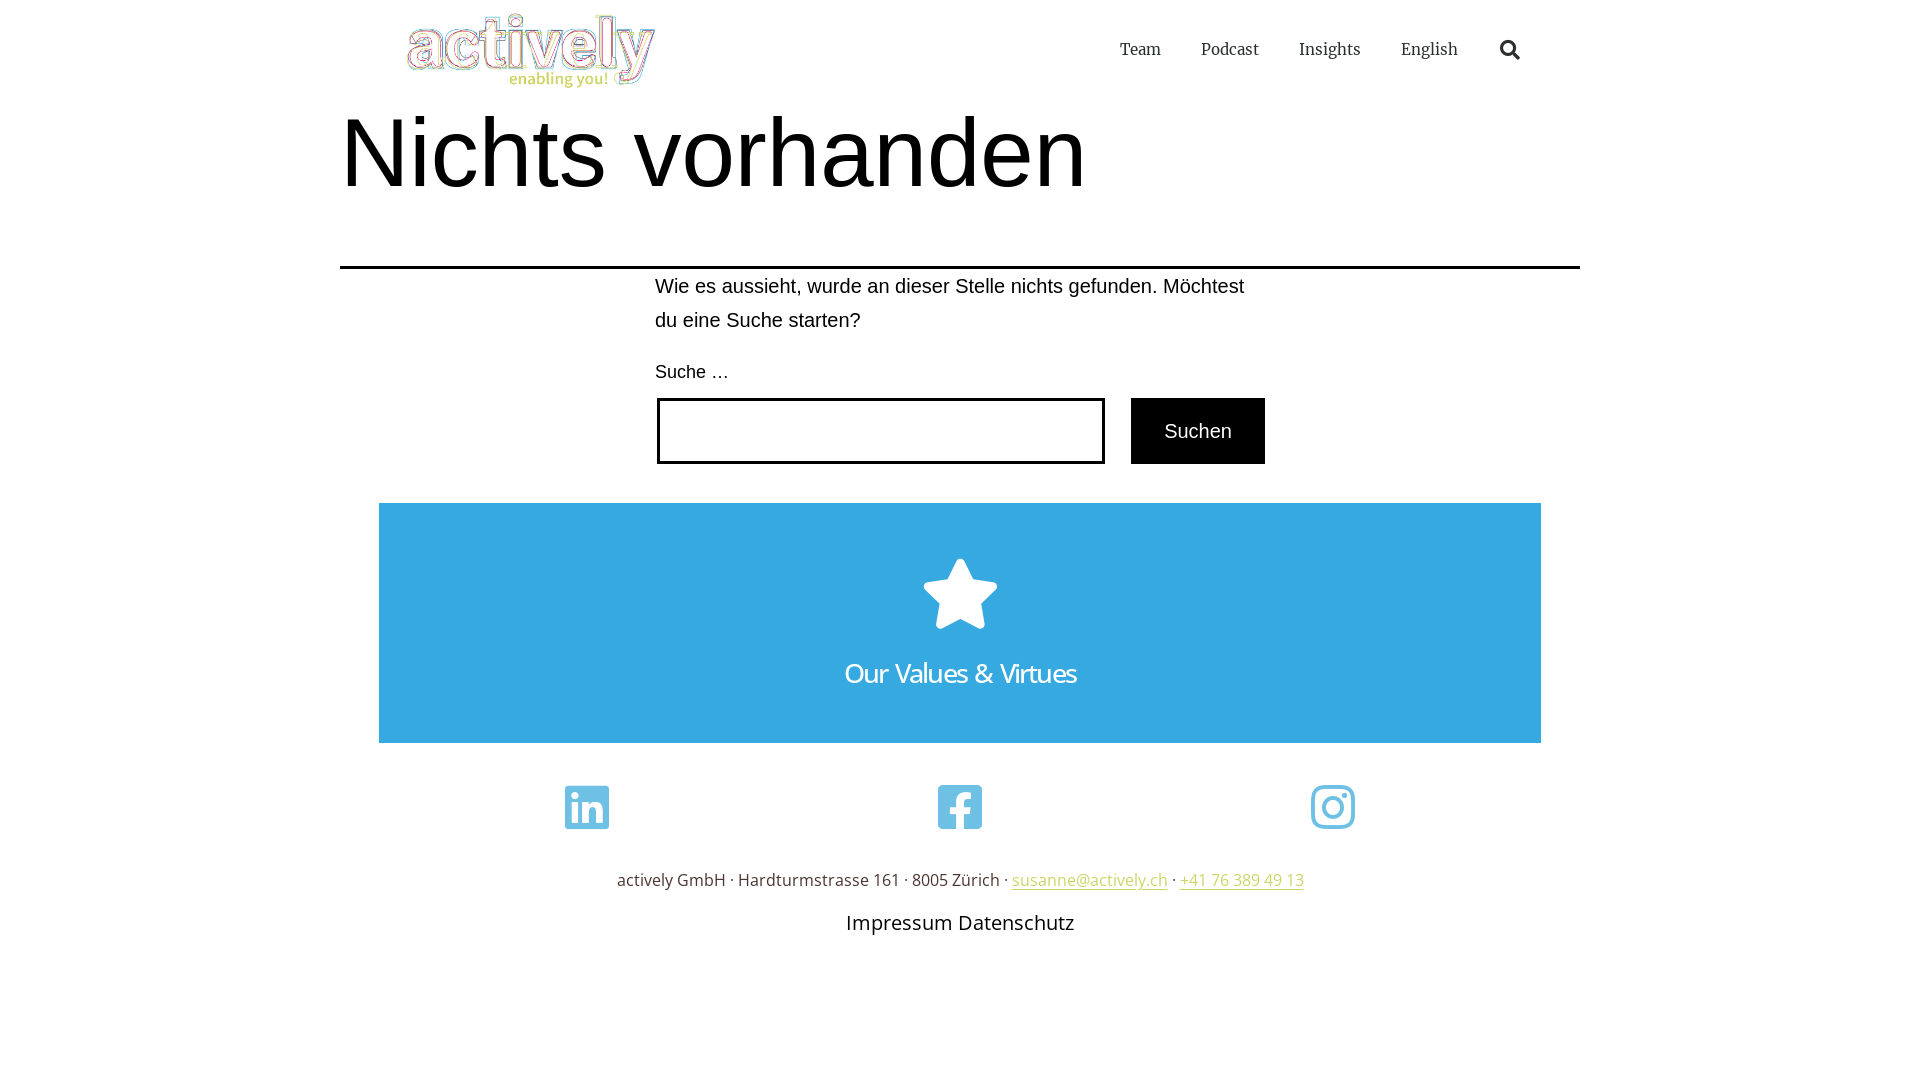 The height and width of the screenshot is (1080, 1920). Describe the element at coordinates (1090, 880) in the screenshot. I see `susanne@actively.ch` at that location.